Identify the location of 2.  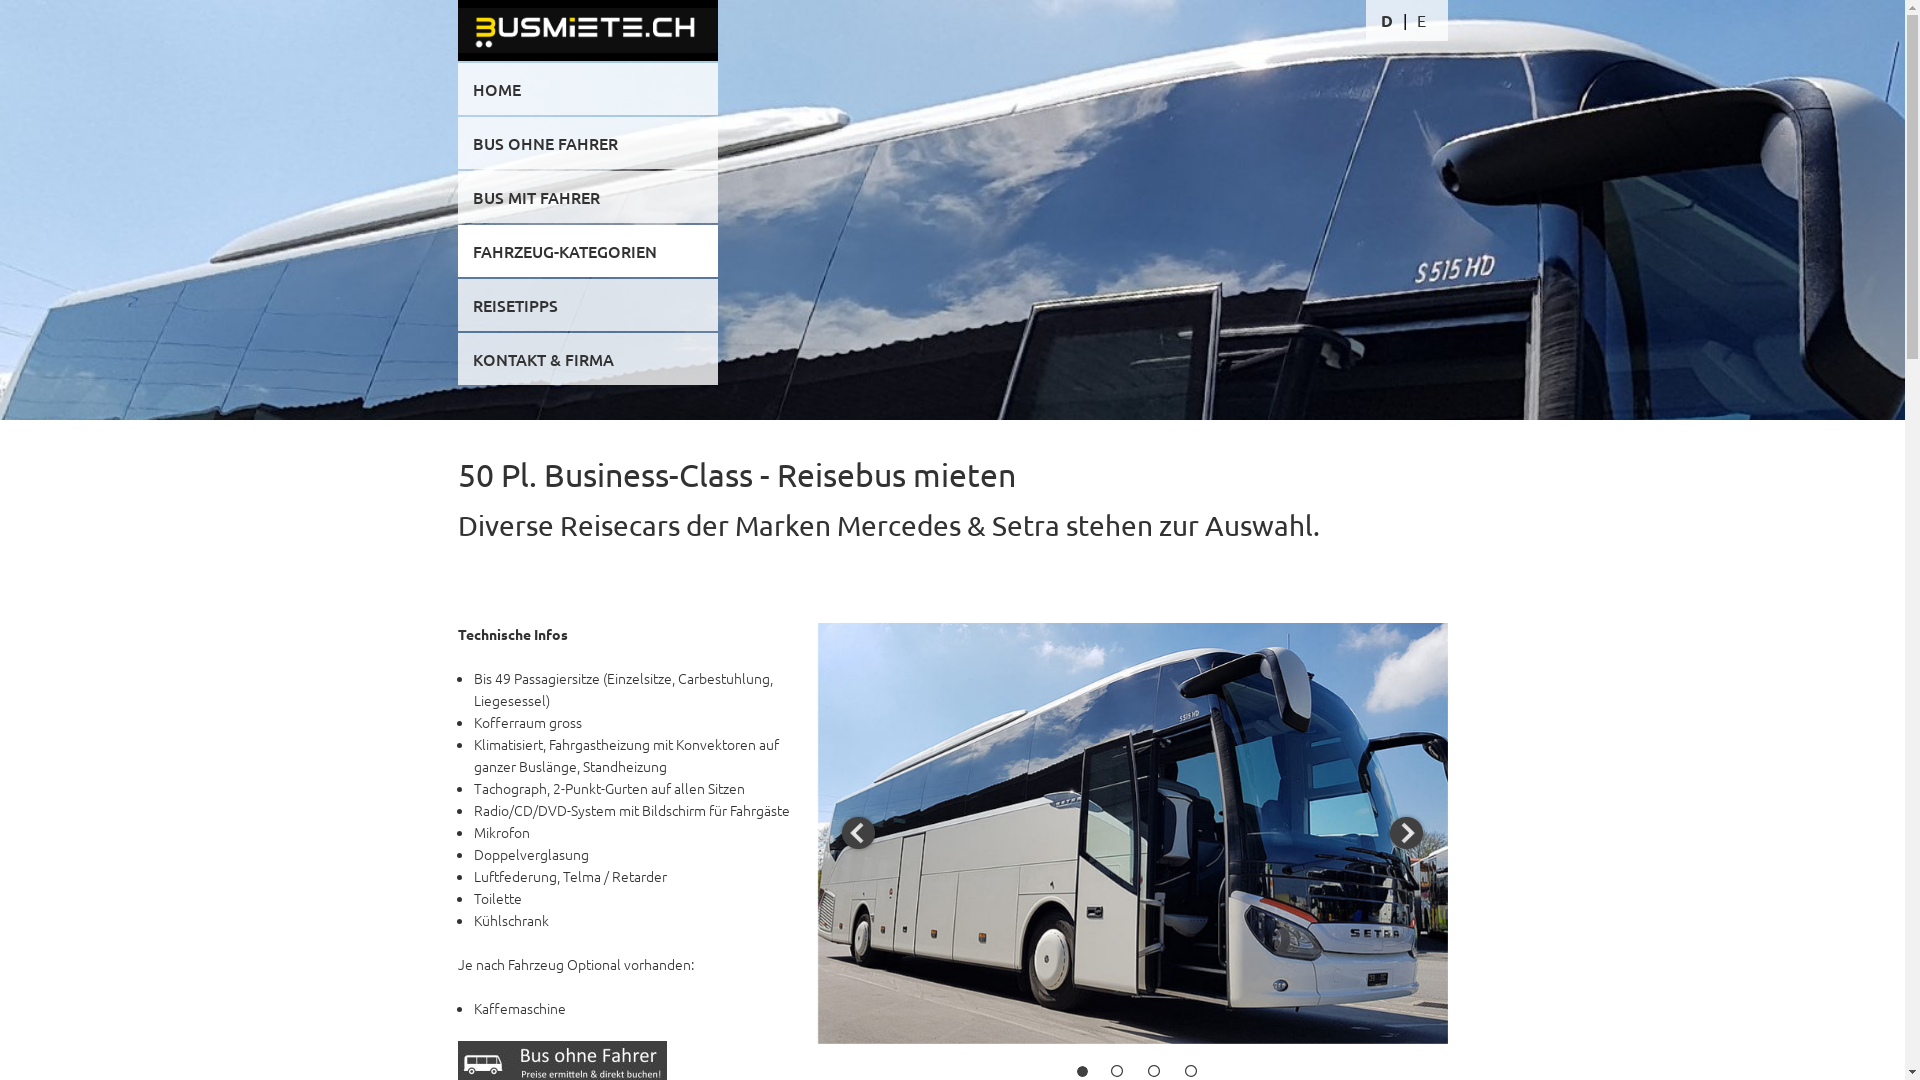
(1118, 1070).